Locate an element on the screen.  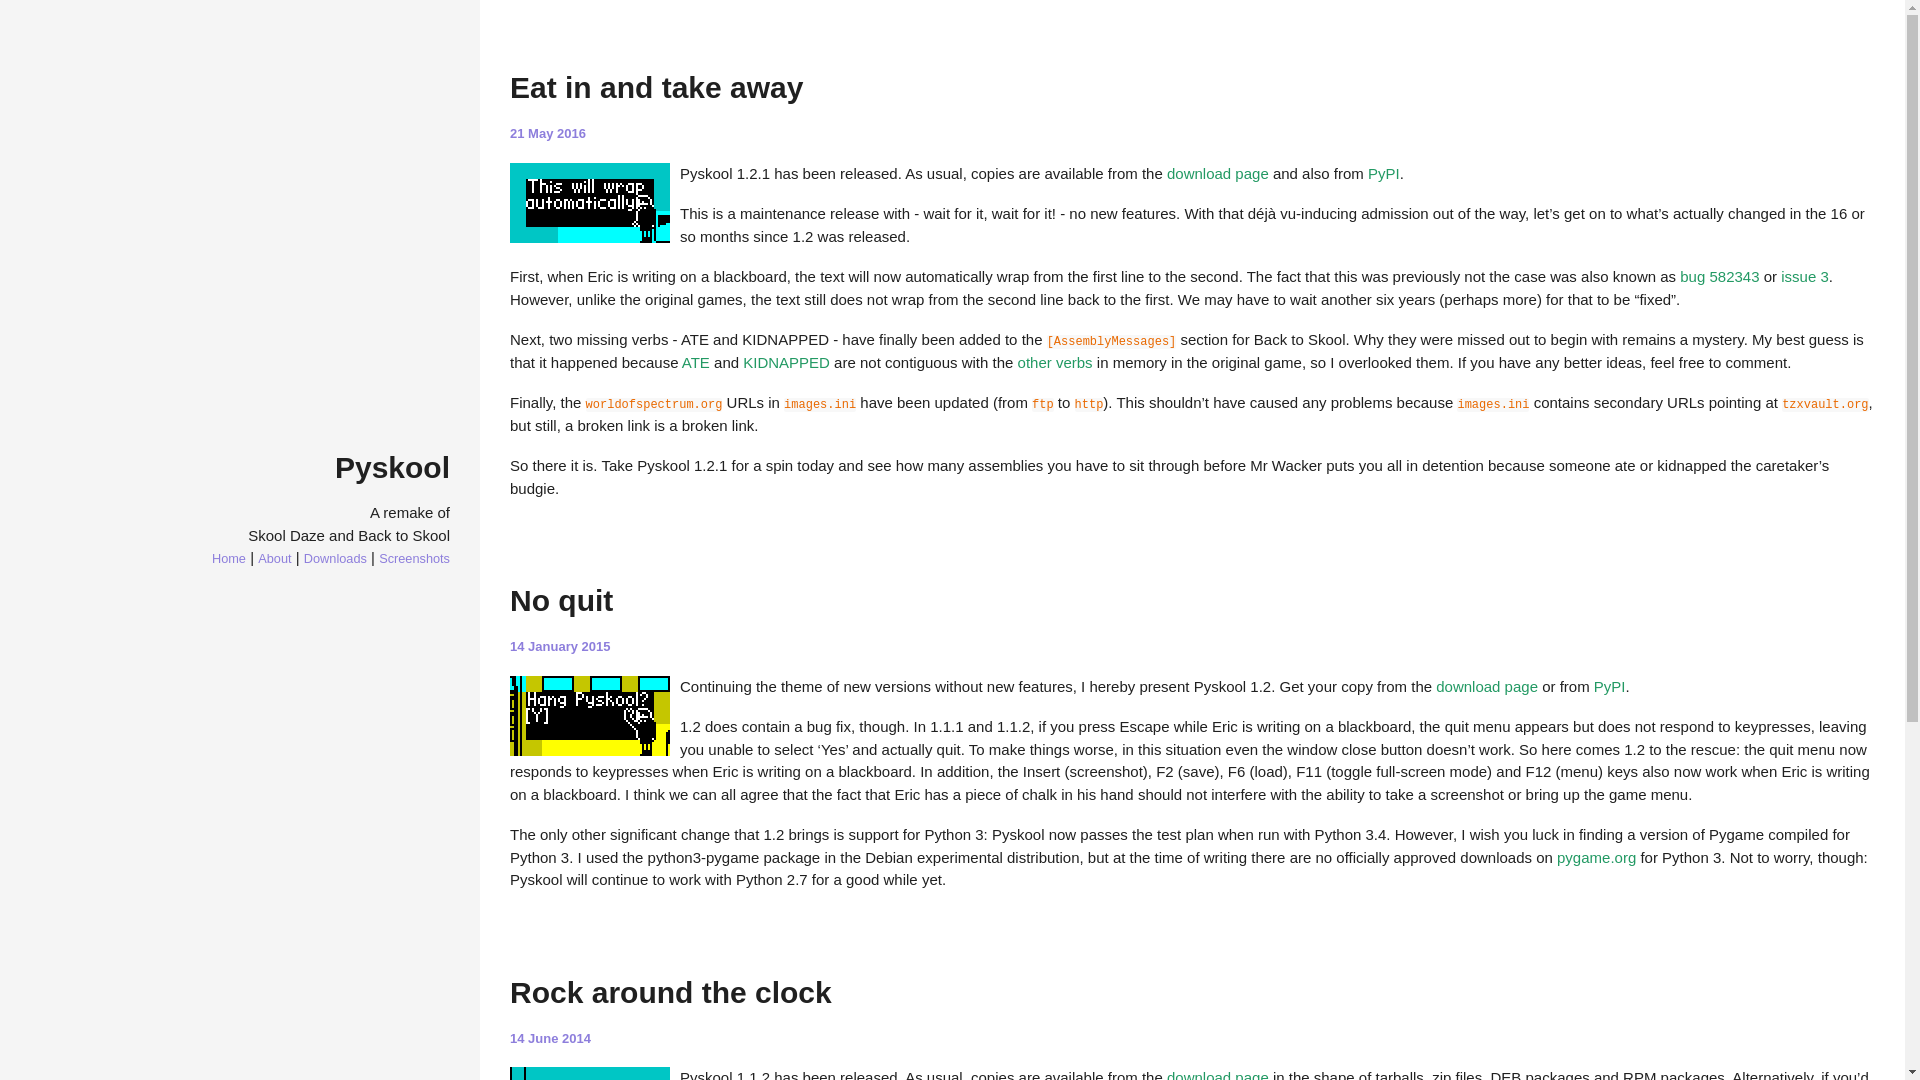
Rock around the clock is located at coordinates (670, 992).